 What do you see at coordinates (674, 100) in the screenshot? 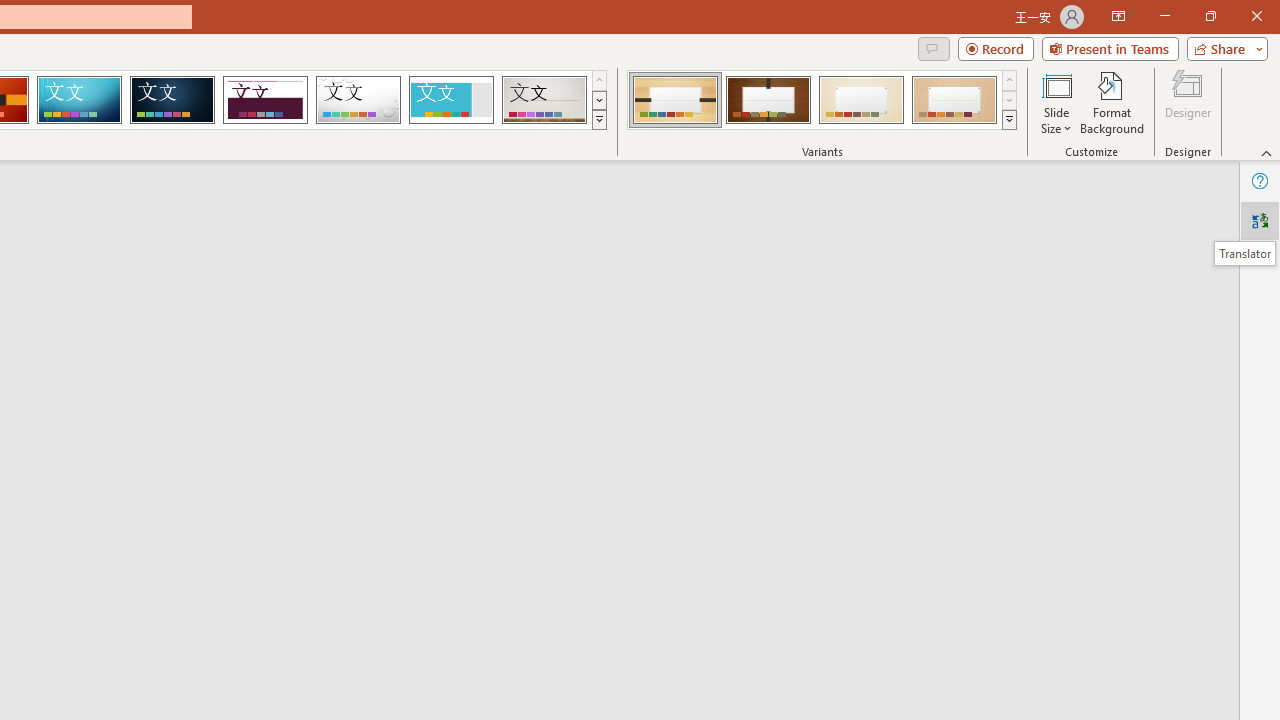
I see `Organic Variant 1` at bounding box center [674, 100].